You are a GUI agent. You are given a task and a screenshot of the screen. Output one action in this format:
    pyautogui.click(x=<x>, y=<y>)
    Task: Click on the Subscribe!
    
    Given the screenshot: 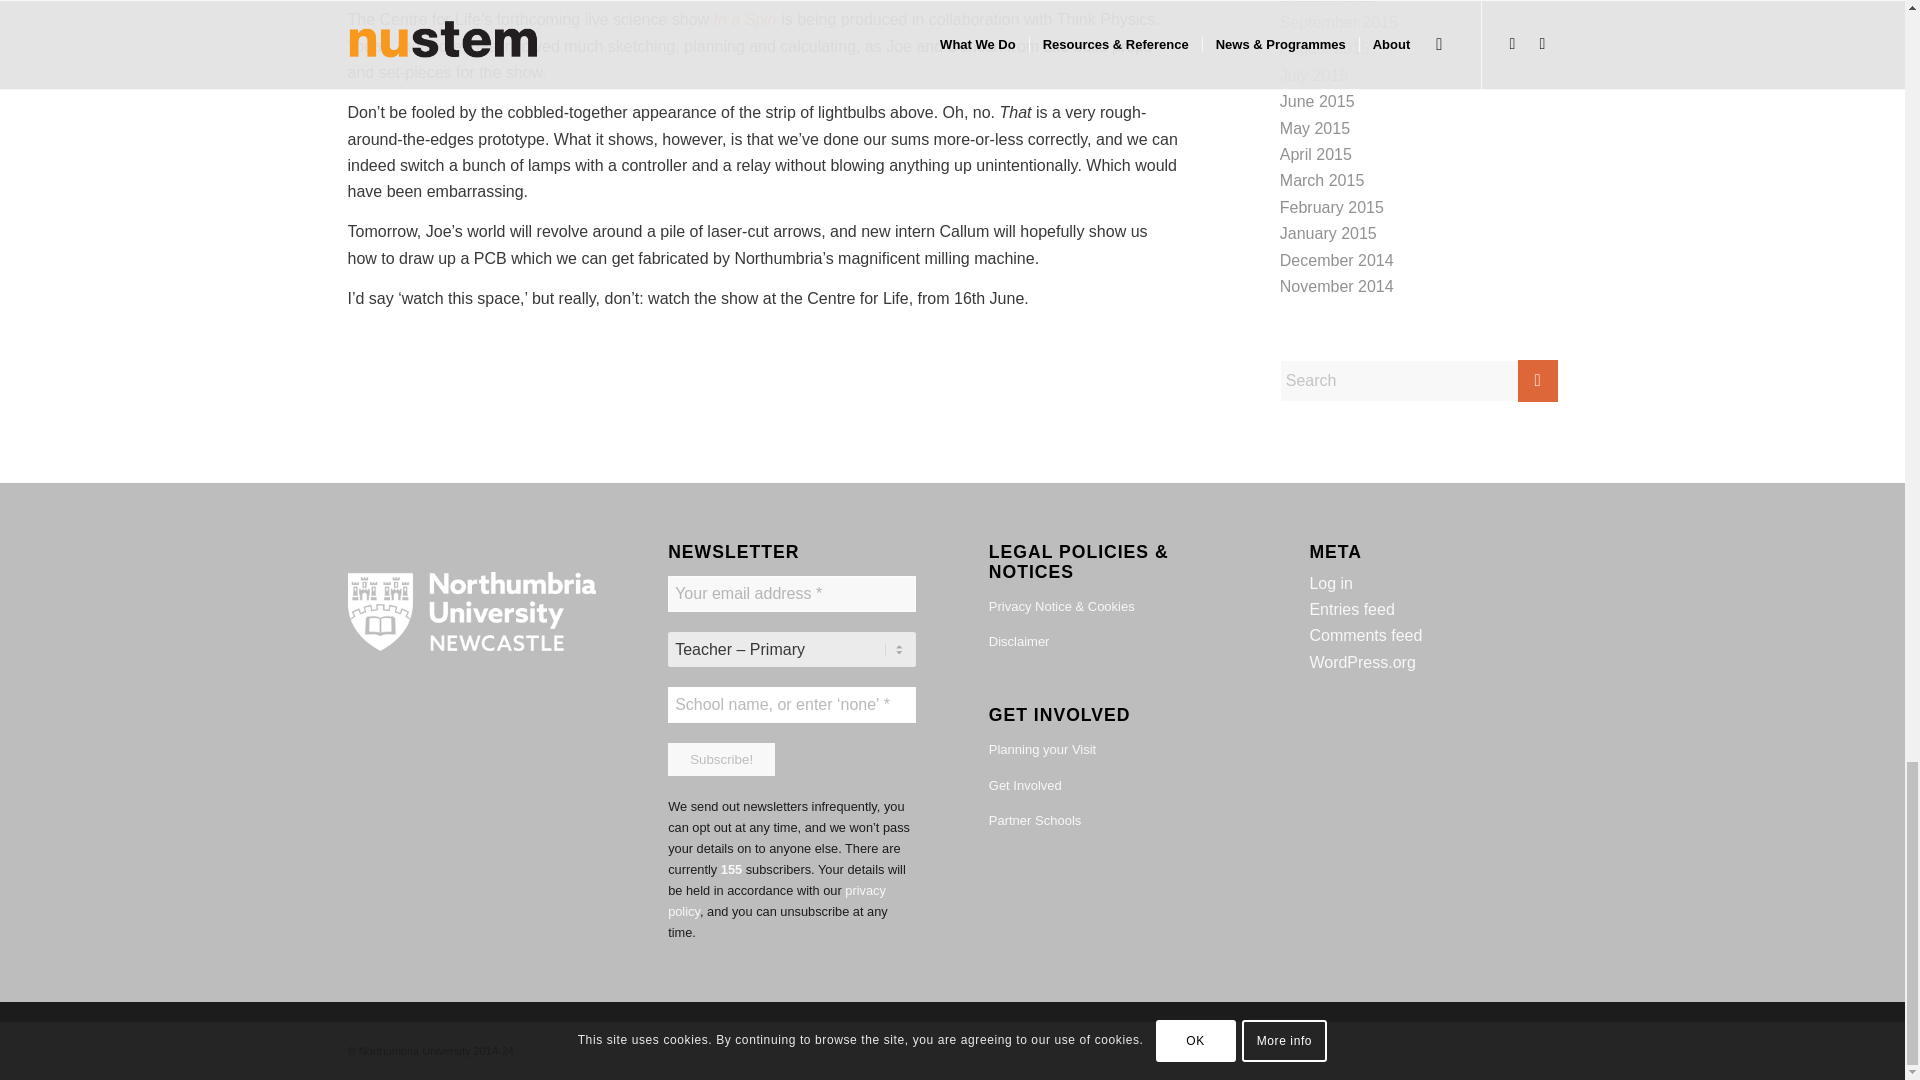 What is the action you would take?
    pyautogui.click(x=722, y=760)
    